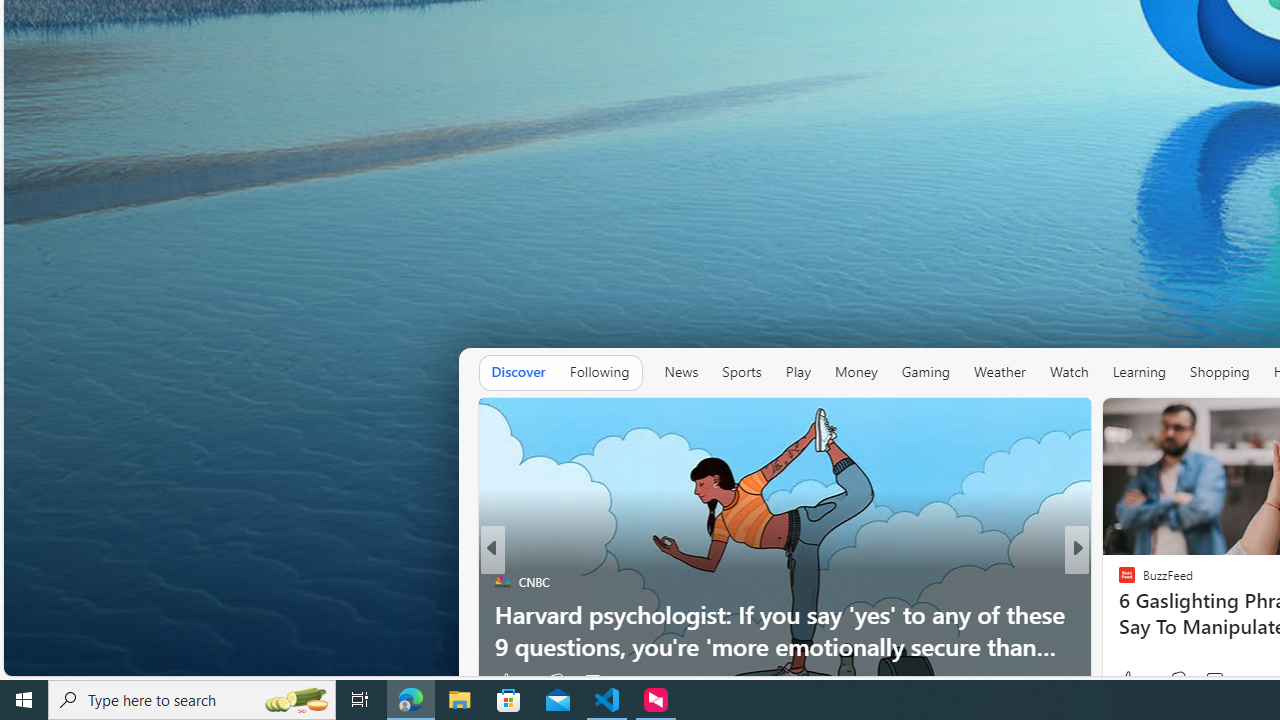 This screenshot has width=1280, height=720. Describe the element at coordinates (1226, 680) in the screenshot. I see `View comments 139 Comment` at that location.